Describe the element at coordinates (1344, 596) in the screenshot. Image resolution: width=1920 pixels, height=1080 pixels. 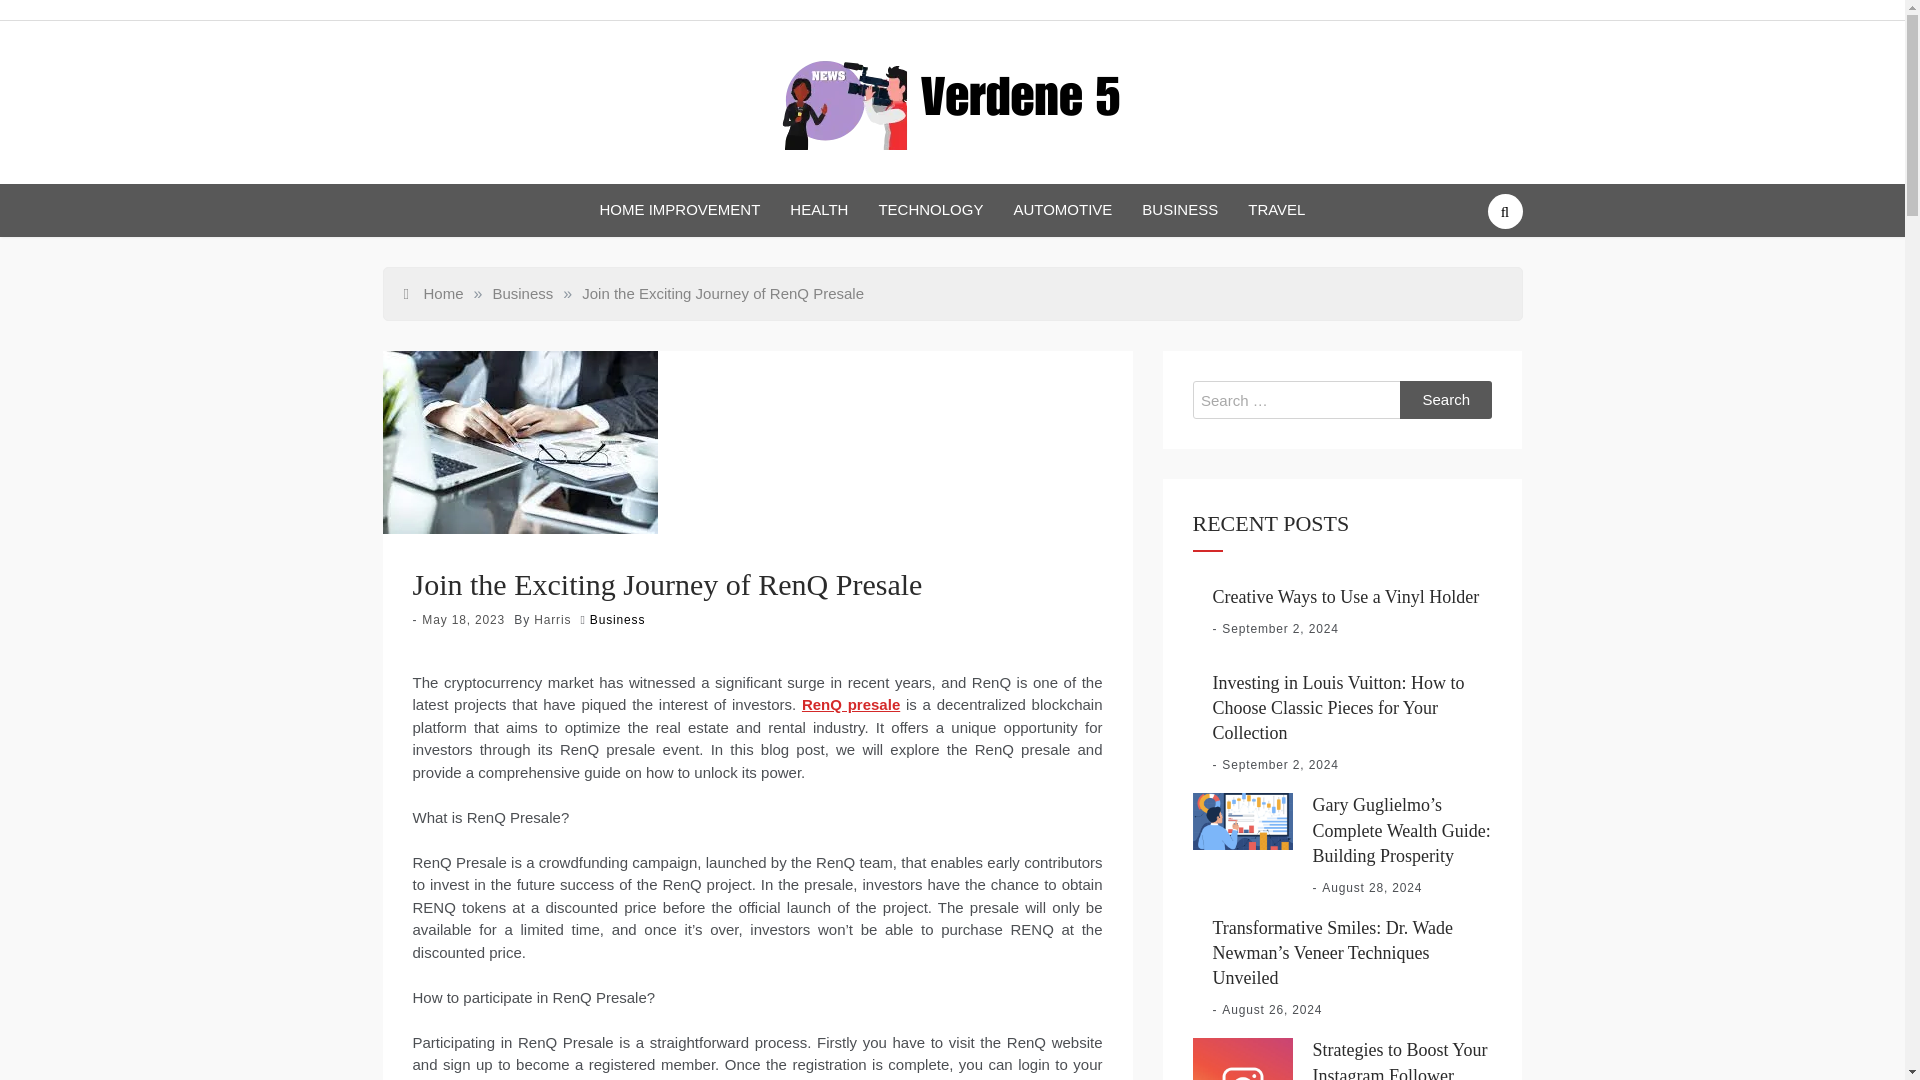
I see `Creative Ways to Use a Vinyl Holder` at that location.